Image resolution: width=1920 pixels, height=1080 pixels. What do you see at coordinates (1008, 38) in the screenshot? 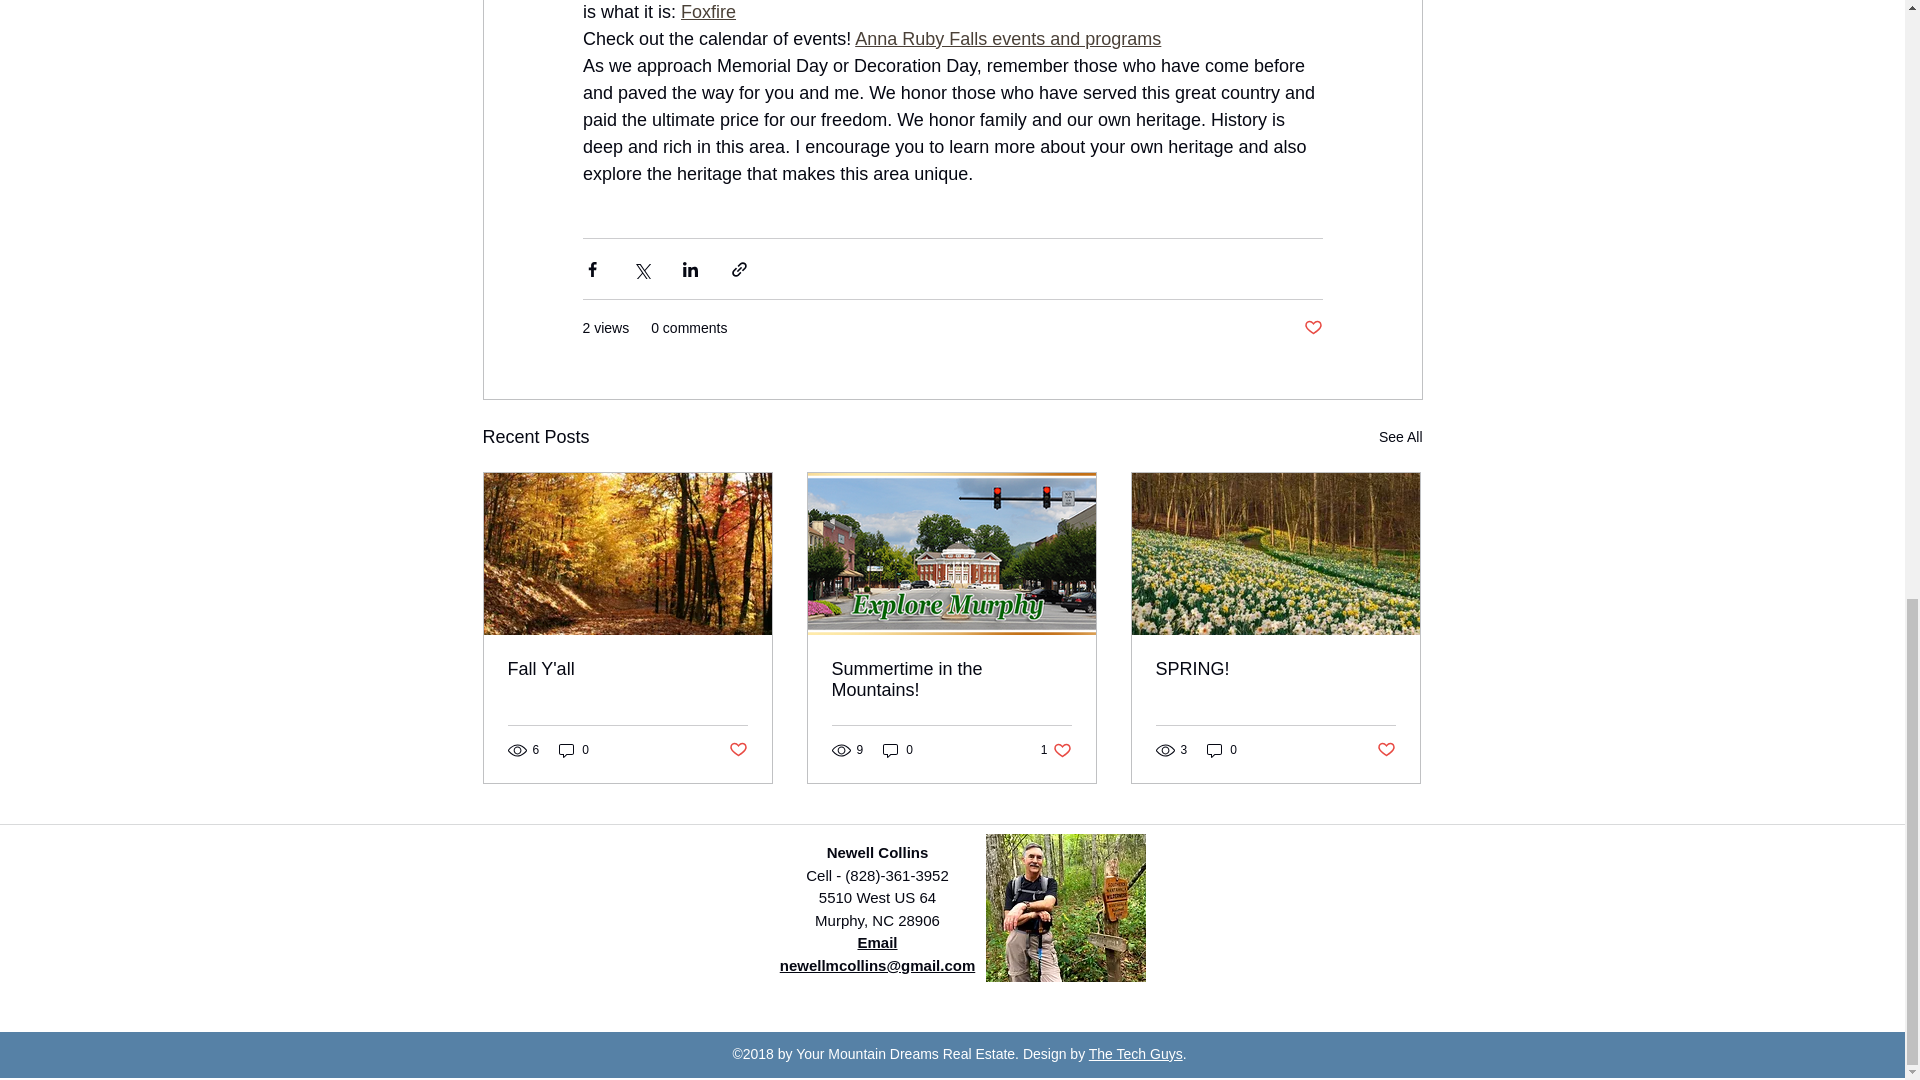
I see `Foxfire` at bounding box center [1008, 38].